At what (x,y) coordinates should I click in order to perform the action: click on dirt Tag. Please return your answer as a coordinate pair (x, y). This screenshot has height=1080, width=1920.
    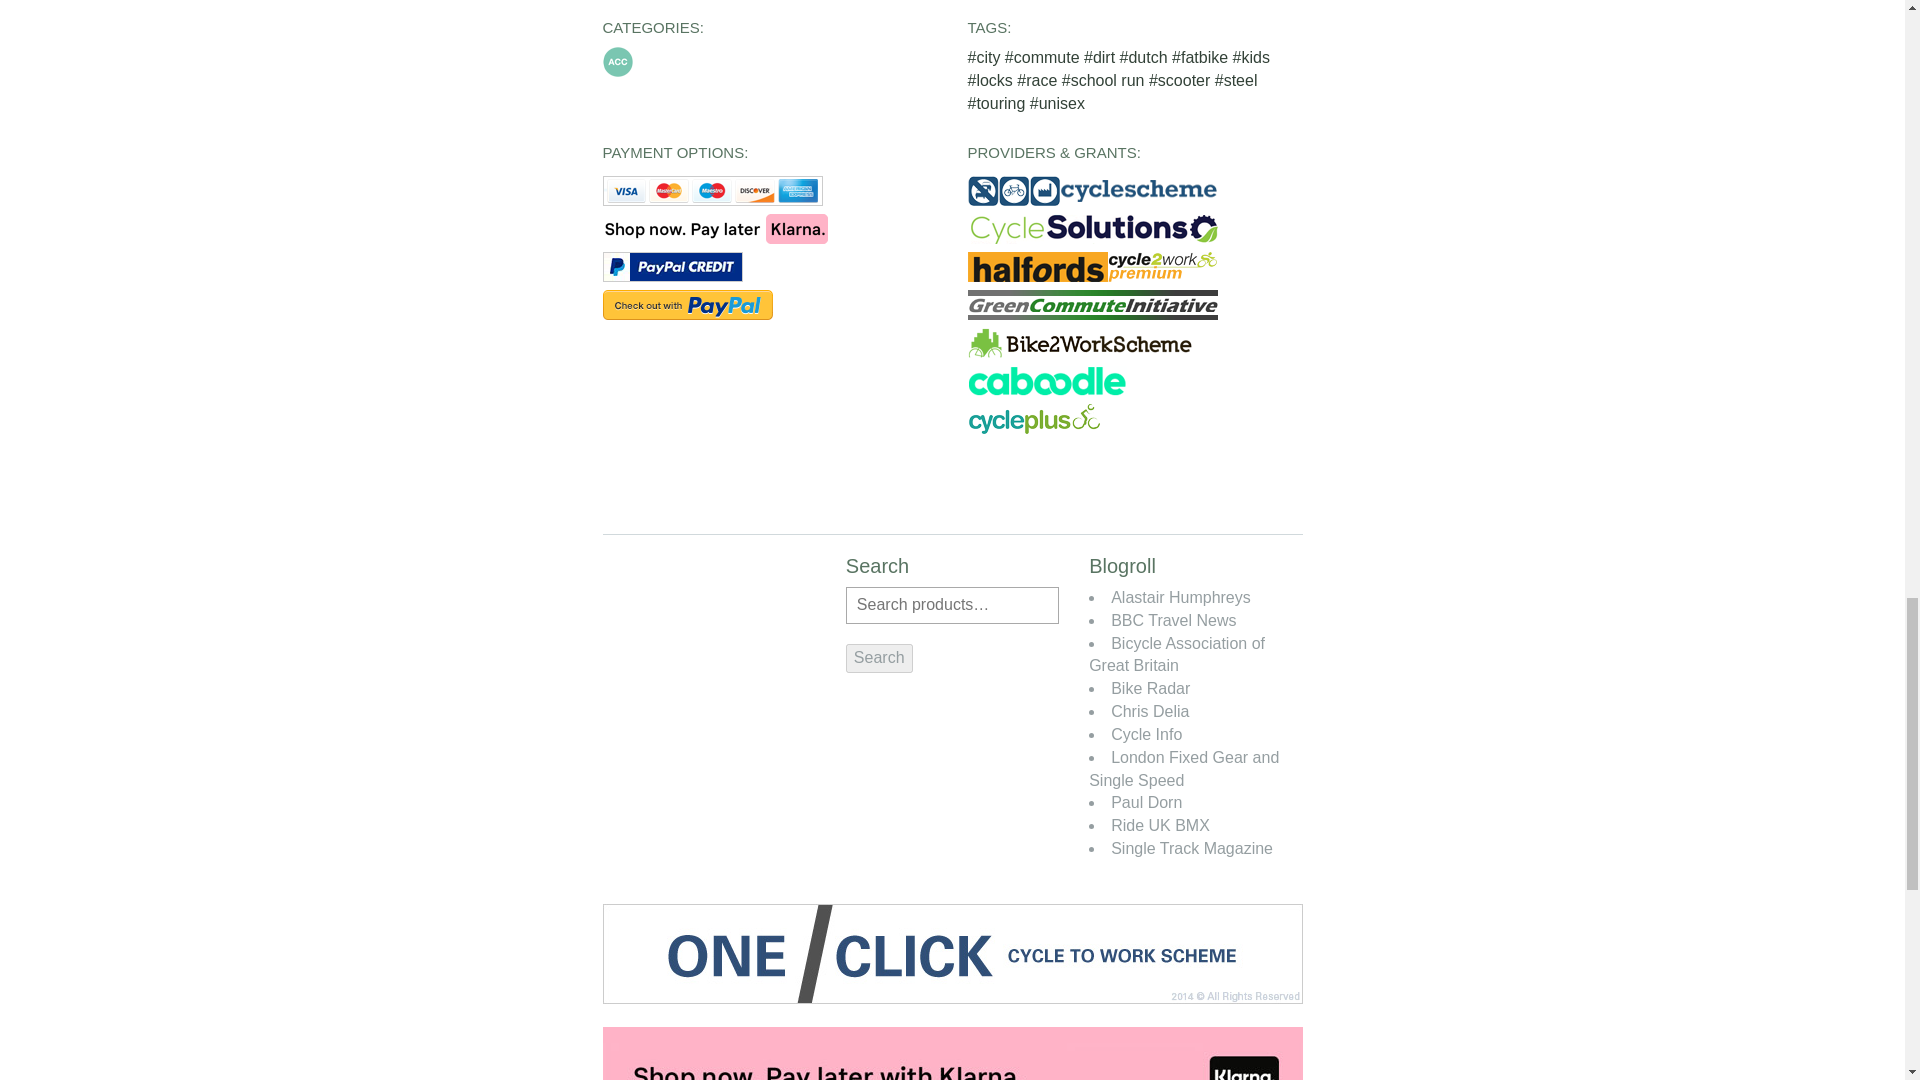
    Looking at the image, I should click on (1102, 56).